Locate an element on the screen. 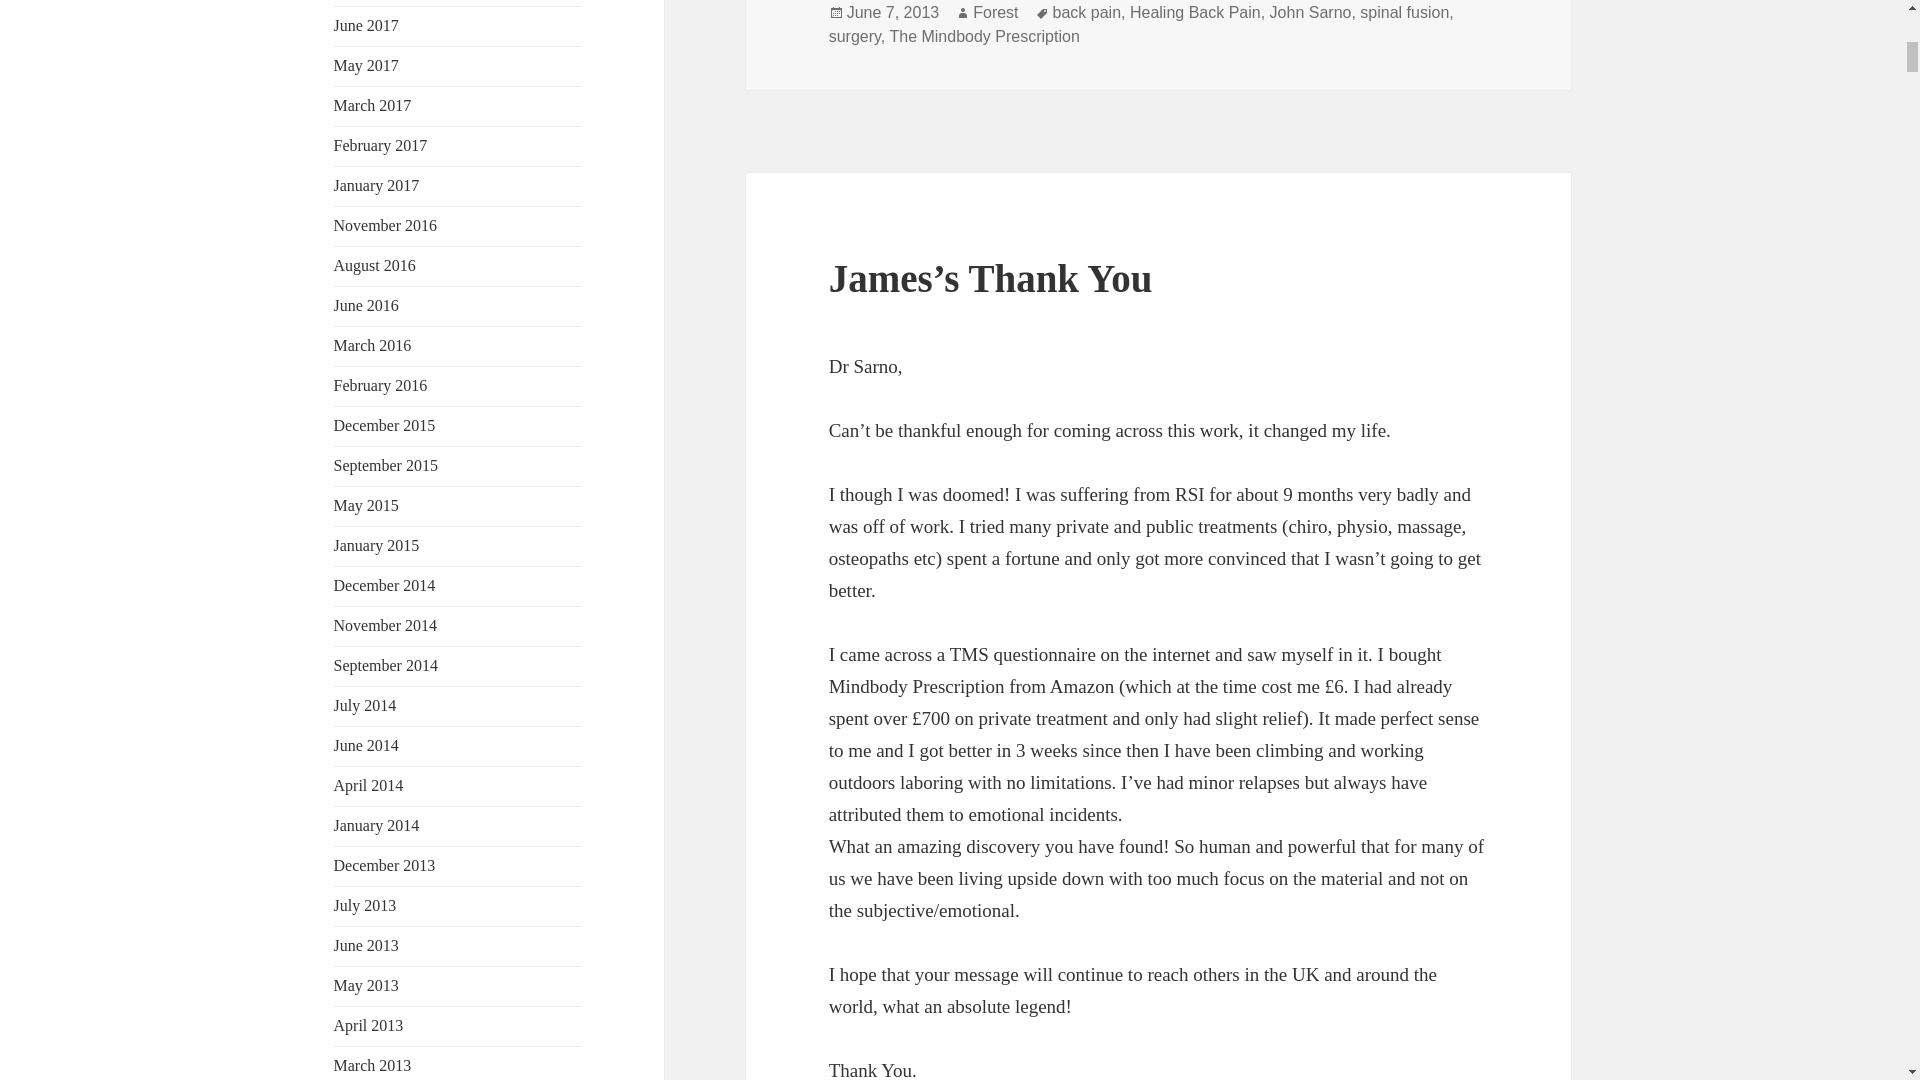 This screenshot has height=1080, width=1920. June 2016 is located at coordinates (366, 306).